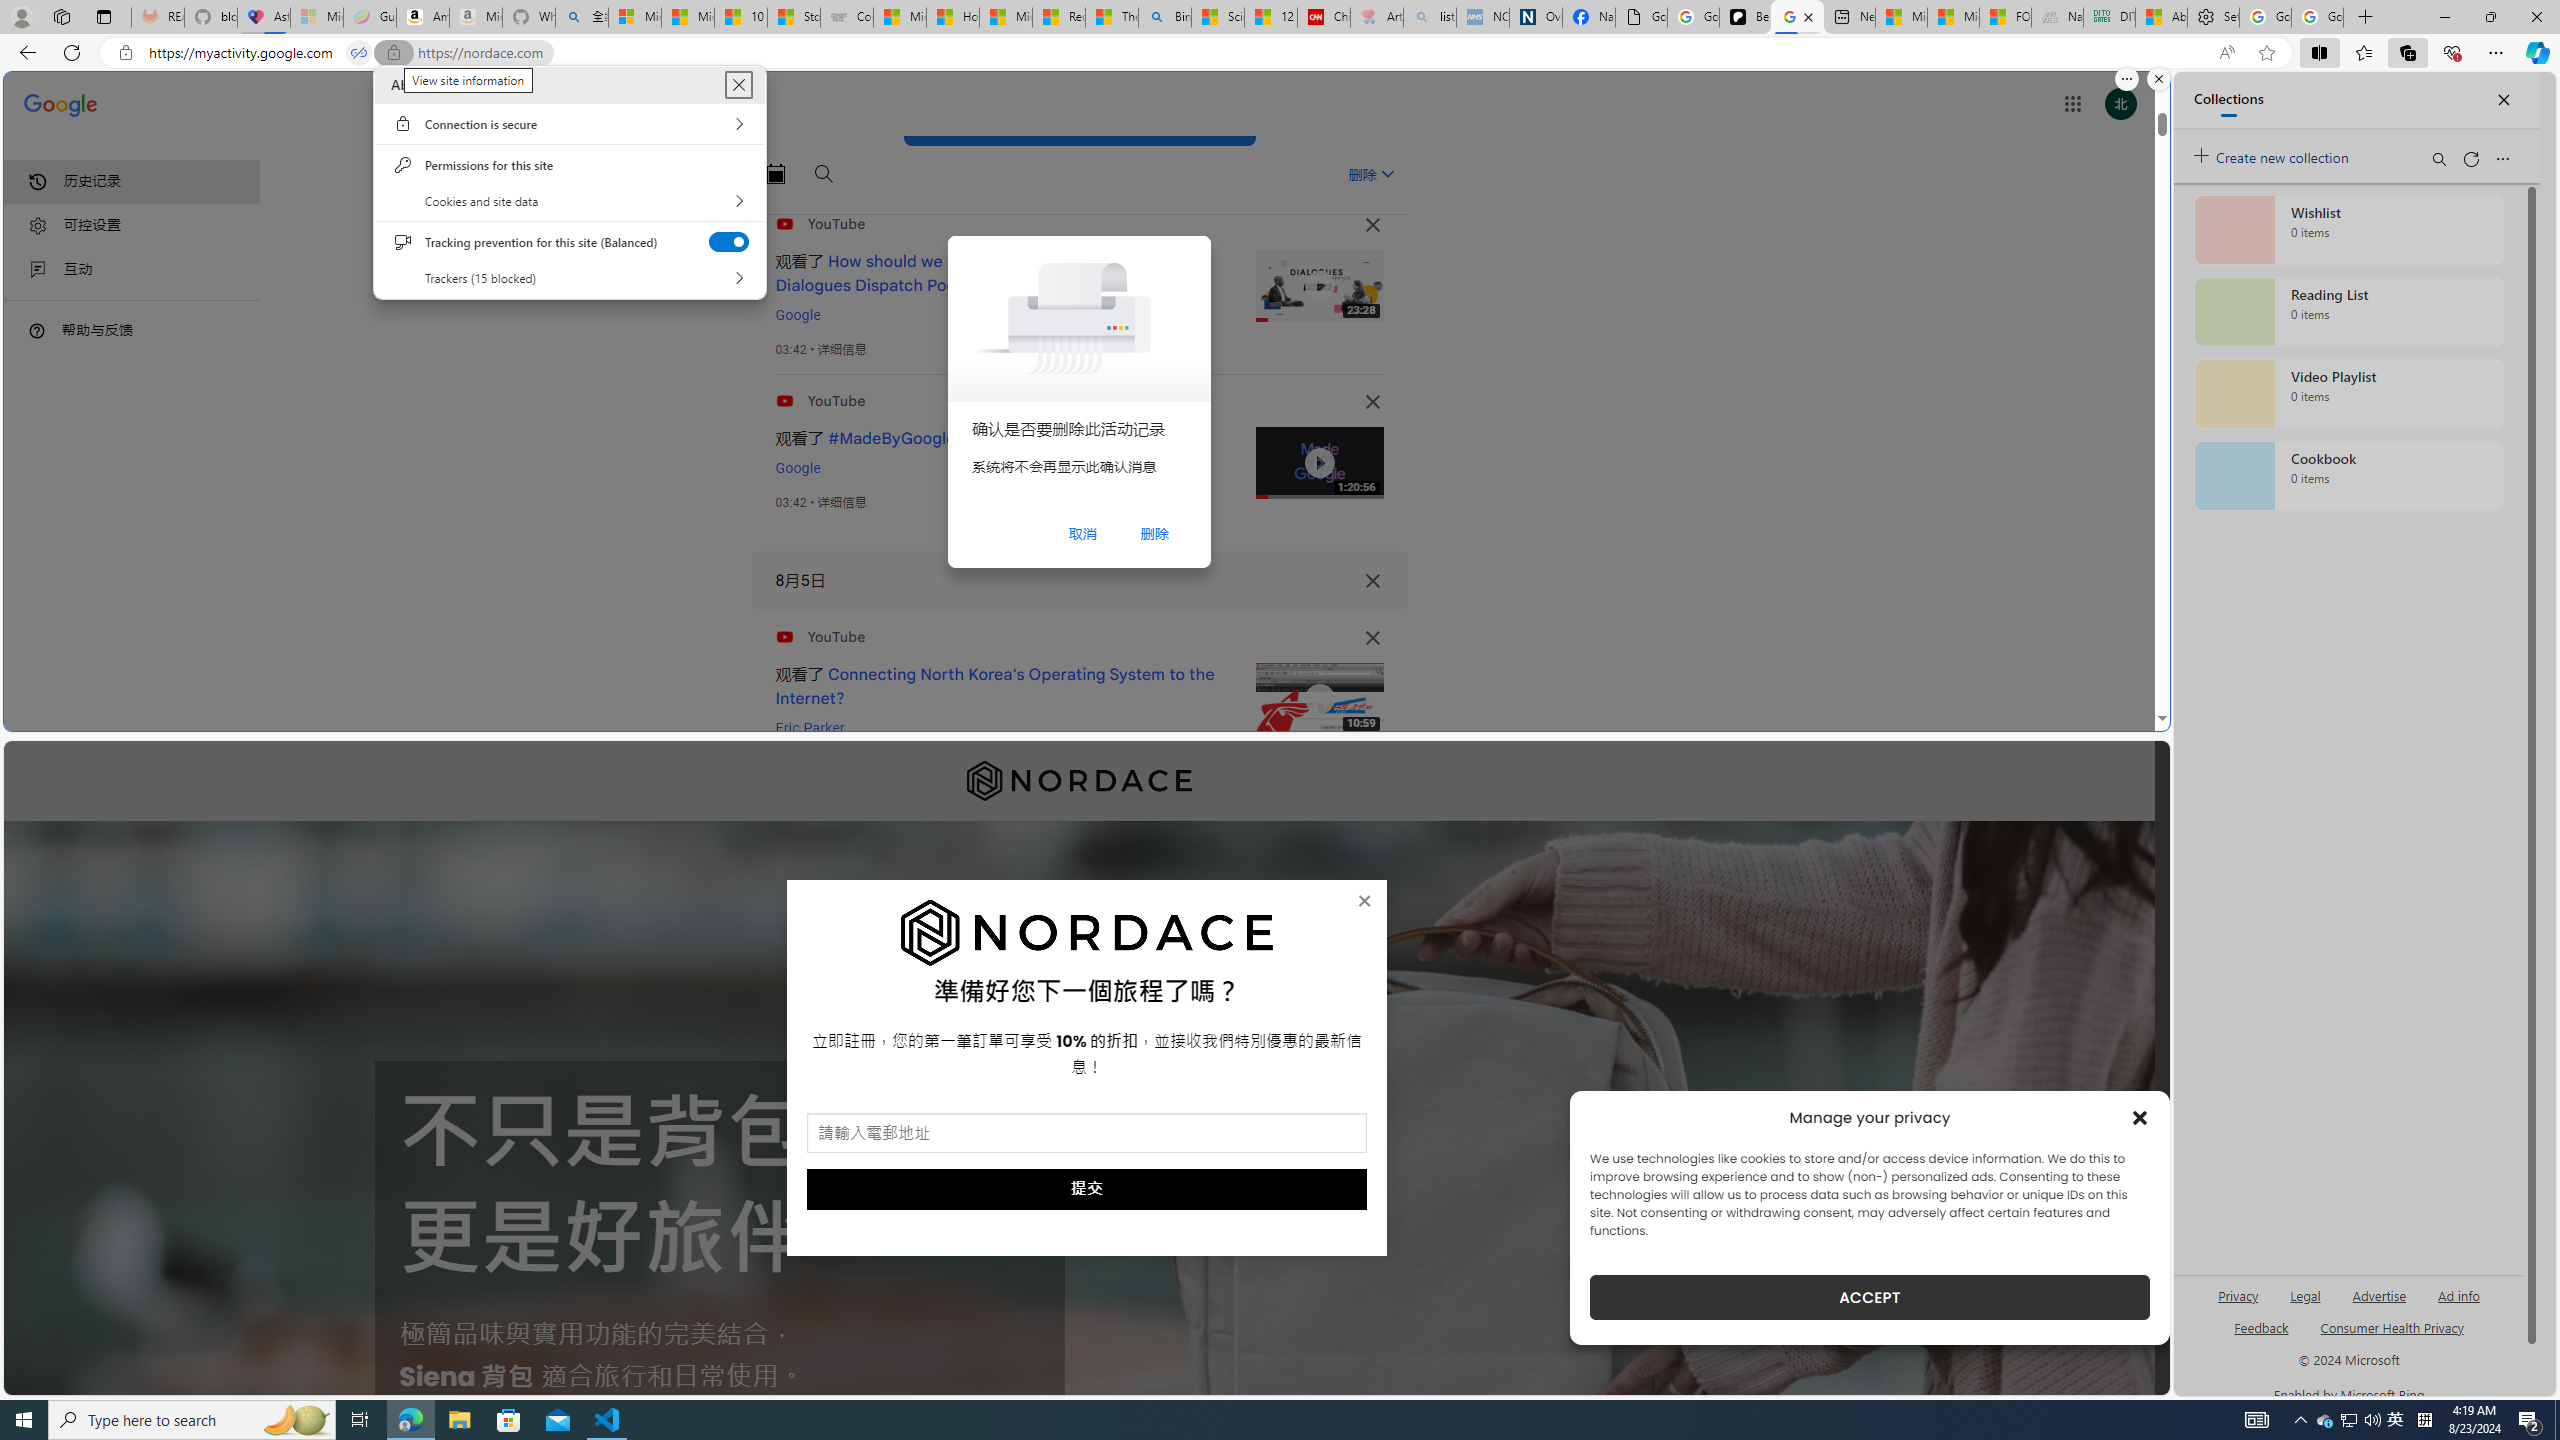  Describe the element at coordinates (2056, 17) in the screenshot. I see `Navy Quest` at that location.